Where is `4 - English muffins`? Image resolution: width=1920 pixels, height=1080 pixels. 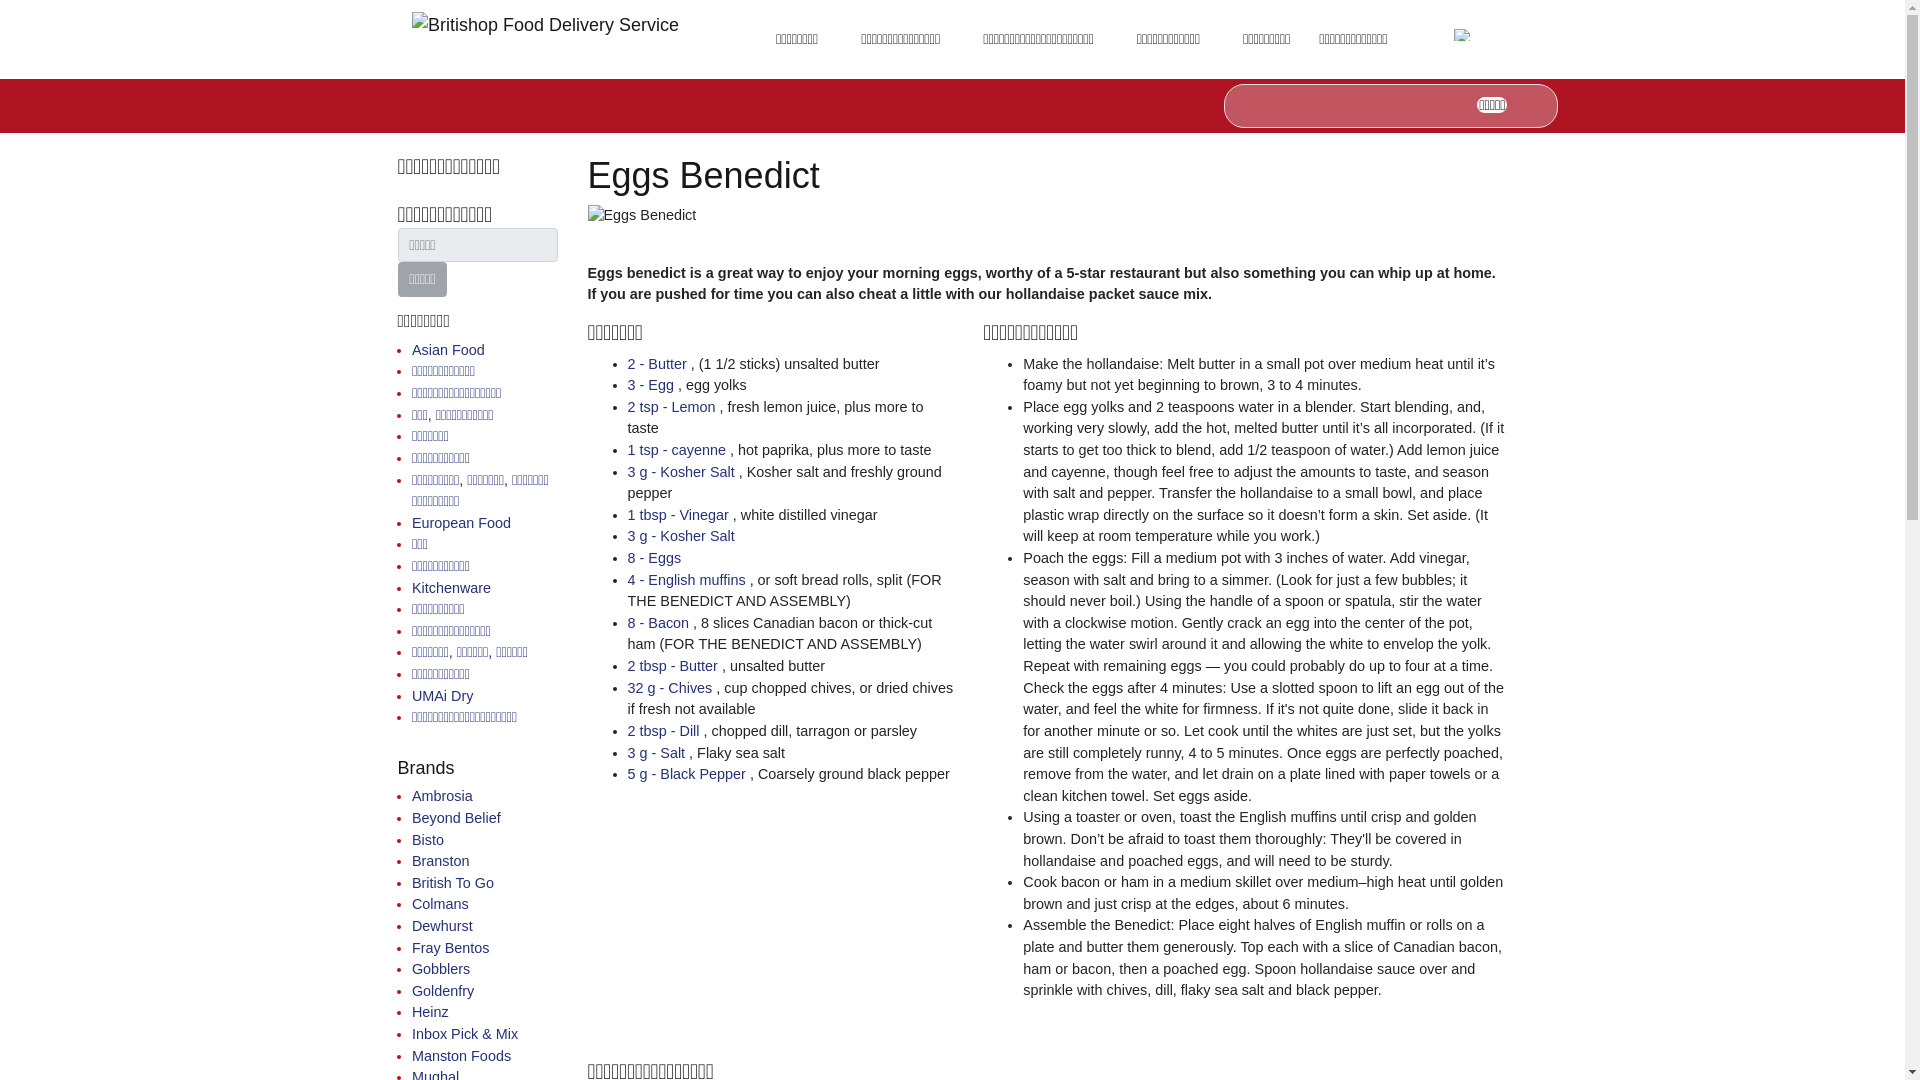 4 - English muffins is located at coordinates (688, 580).